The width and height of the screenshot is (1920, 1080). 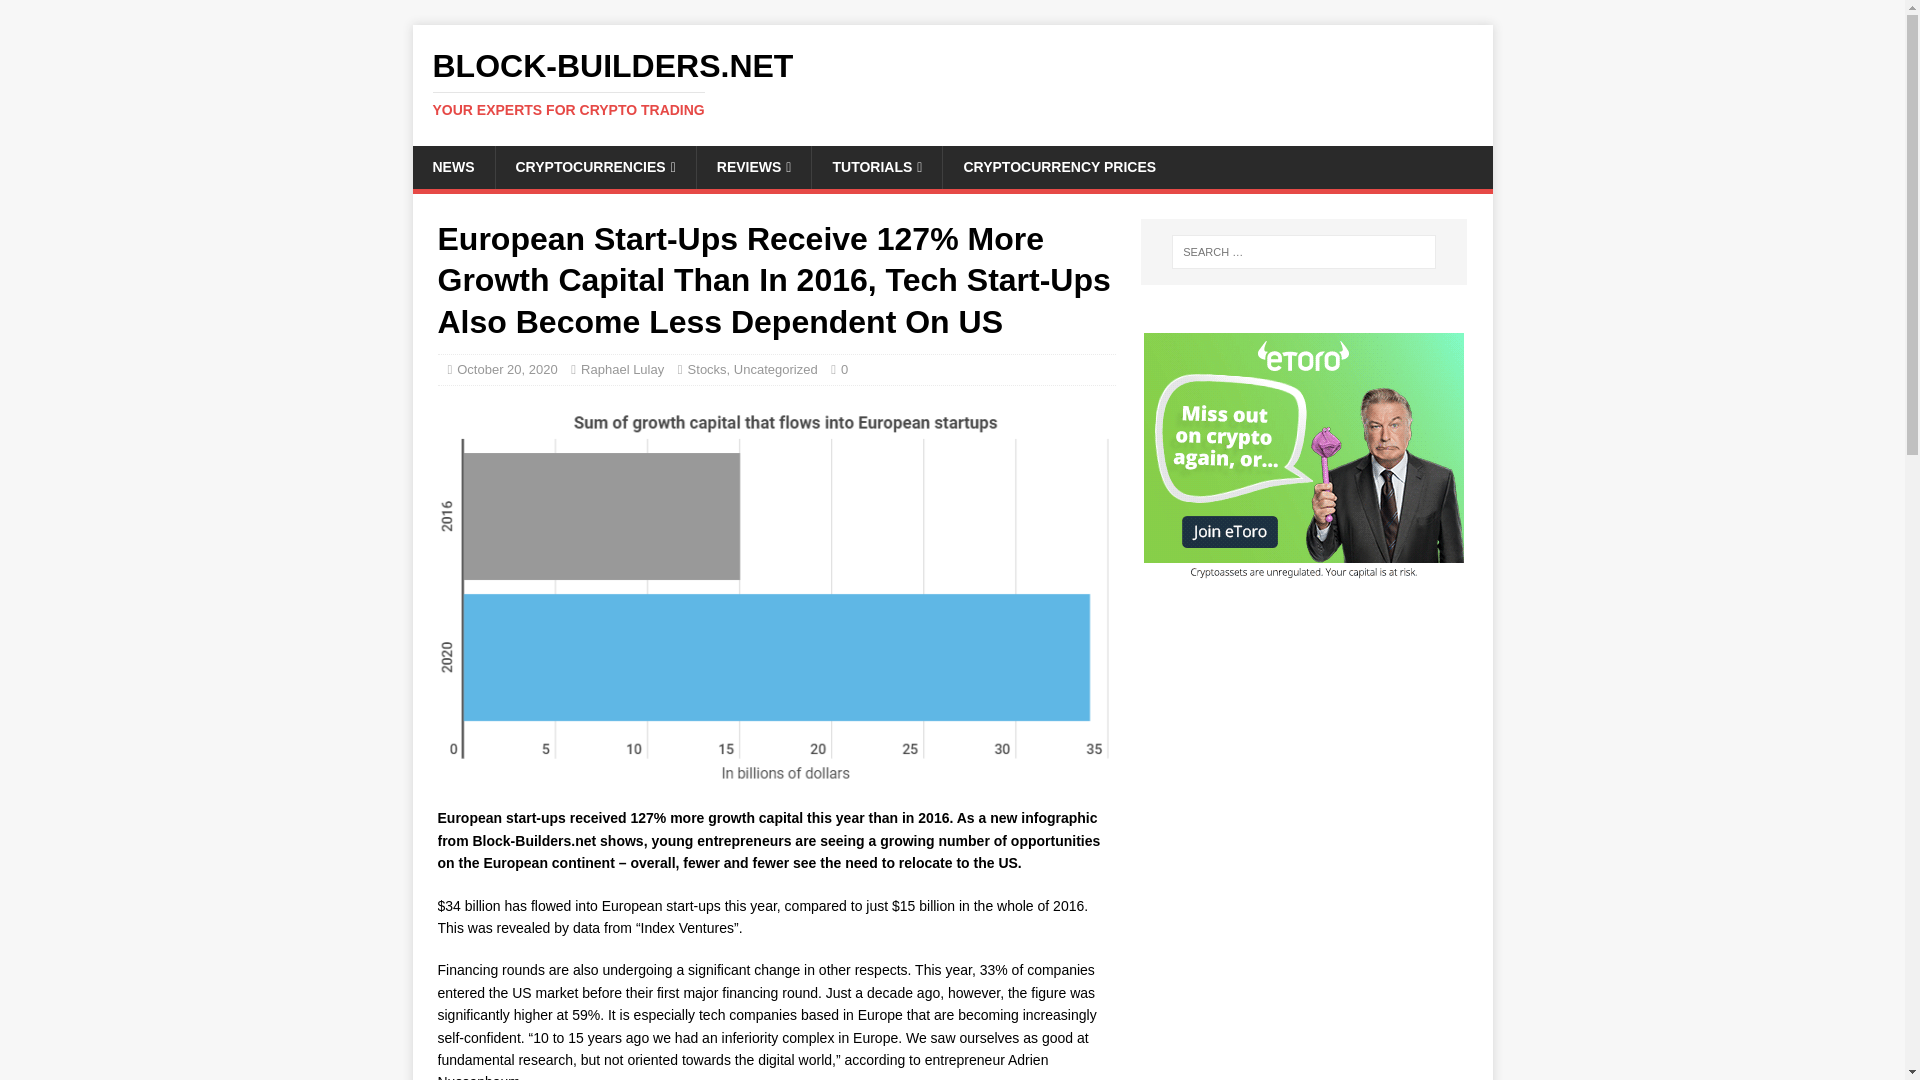 I want to click on Stocks, so click(x=707, y=368).